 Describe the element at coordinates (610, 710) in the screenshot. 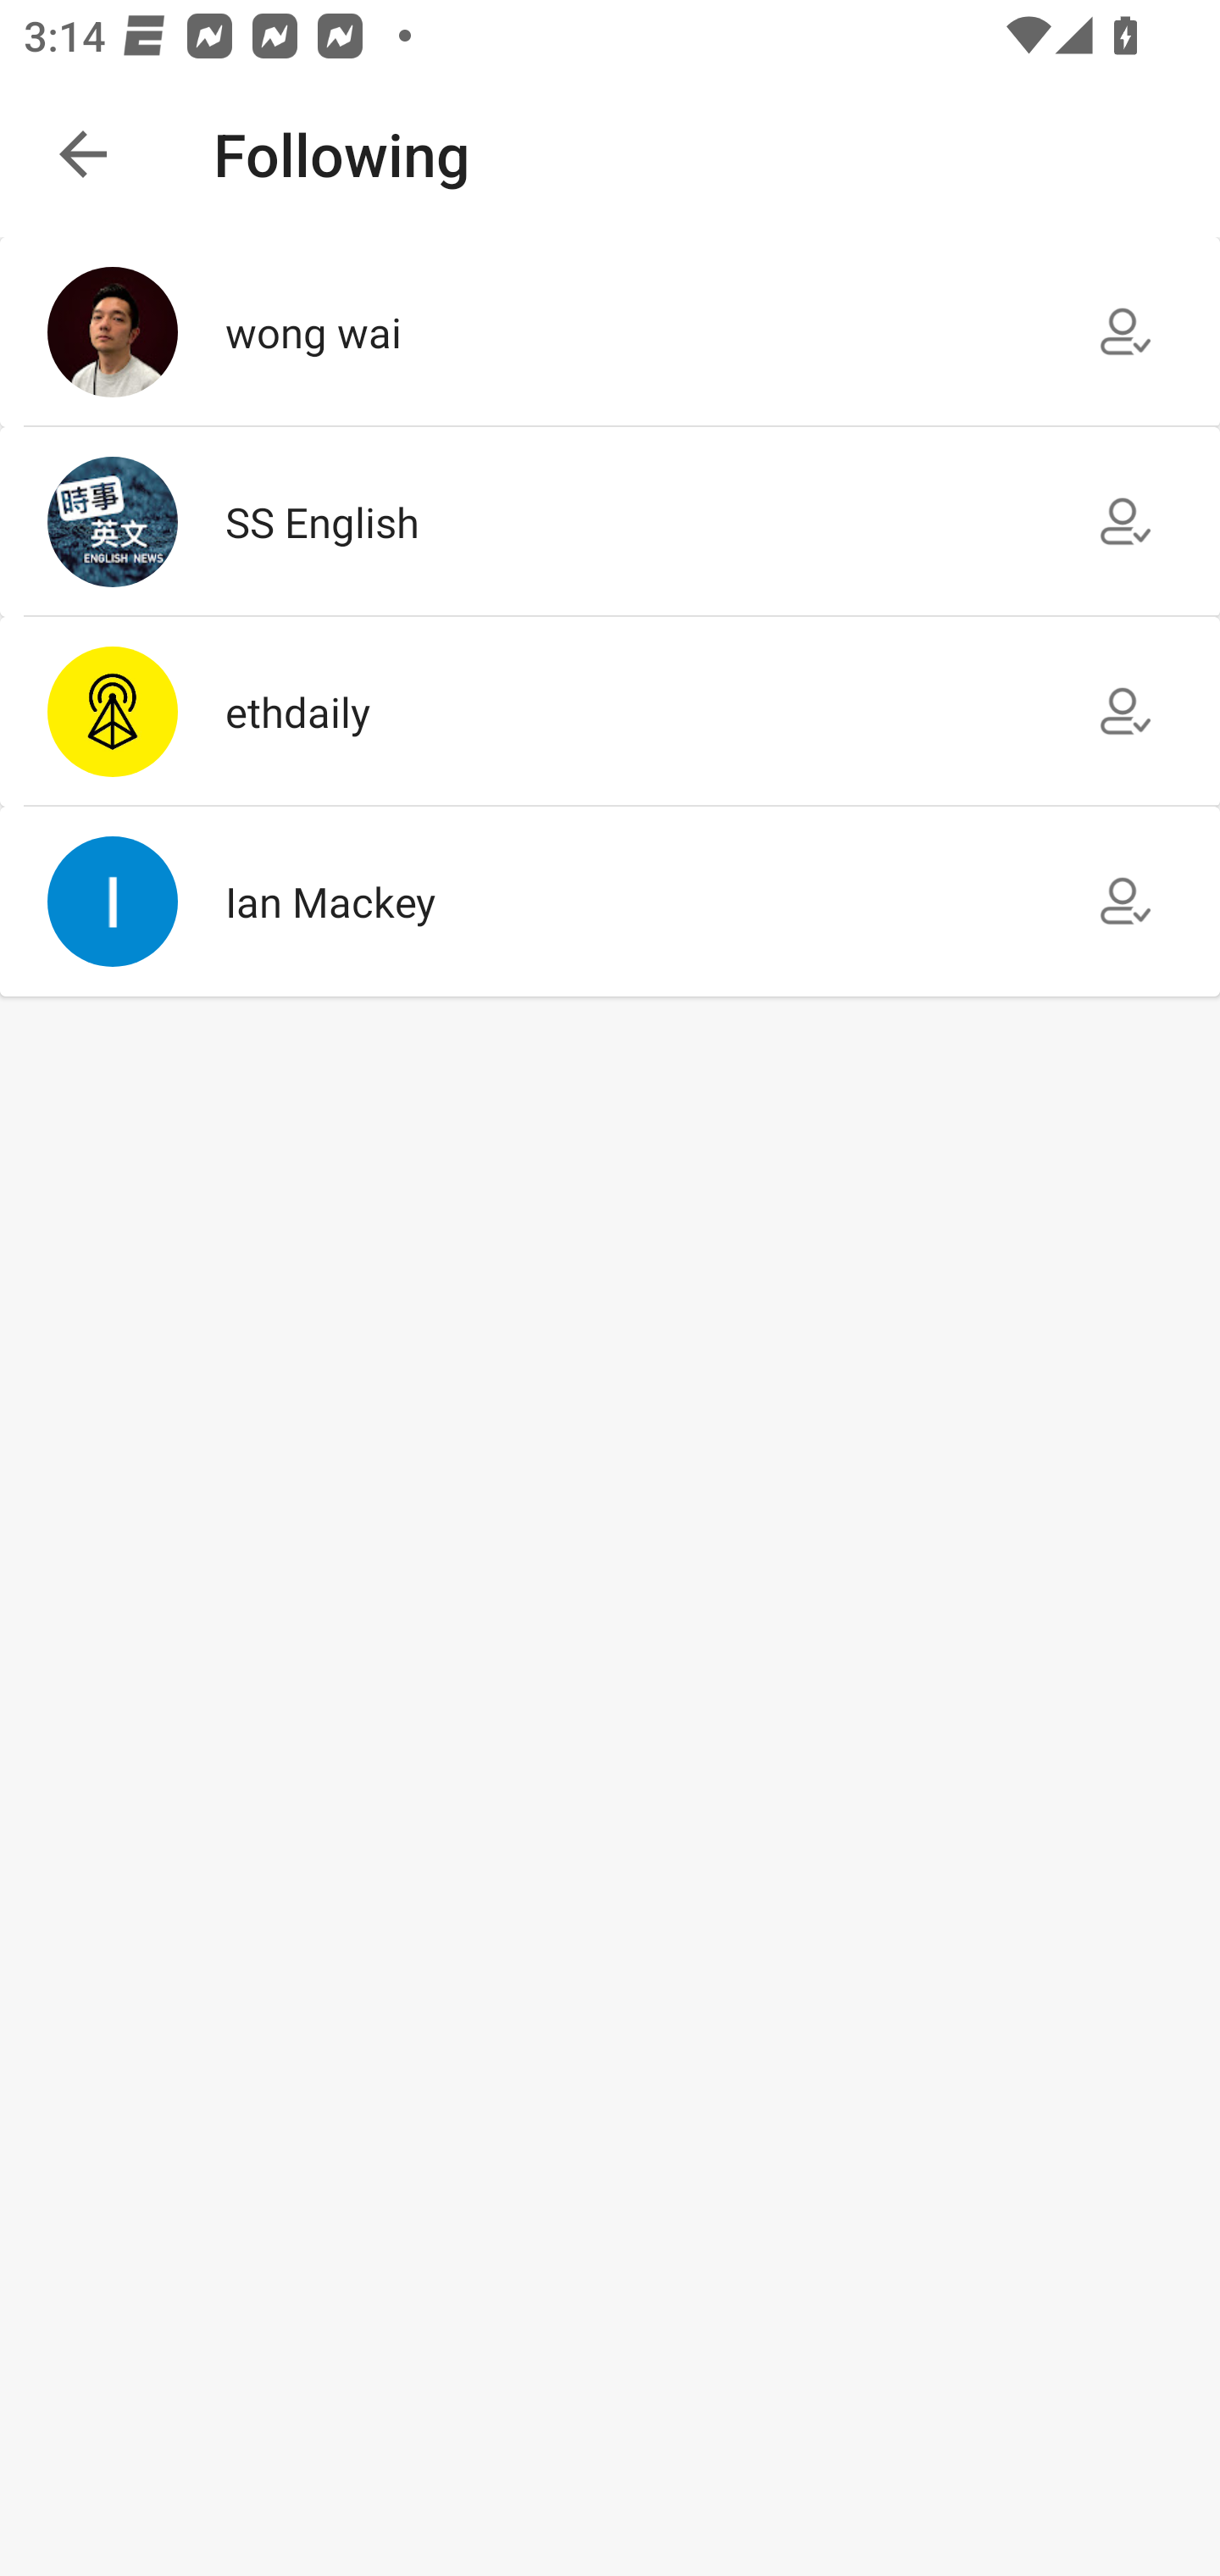

I see `ethdaily` at that location.